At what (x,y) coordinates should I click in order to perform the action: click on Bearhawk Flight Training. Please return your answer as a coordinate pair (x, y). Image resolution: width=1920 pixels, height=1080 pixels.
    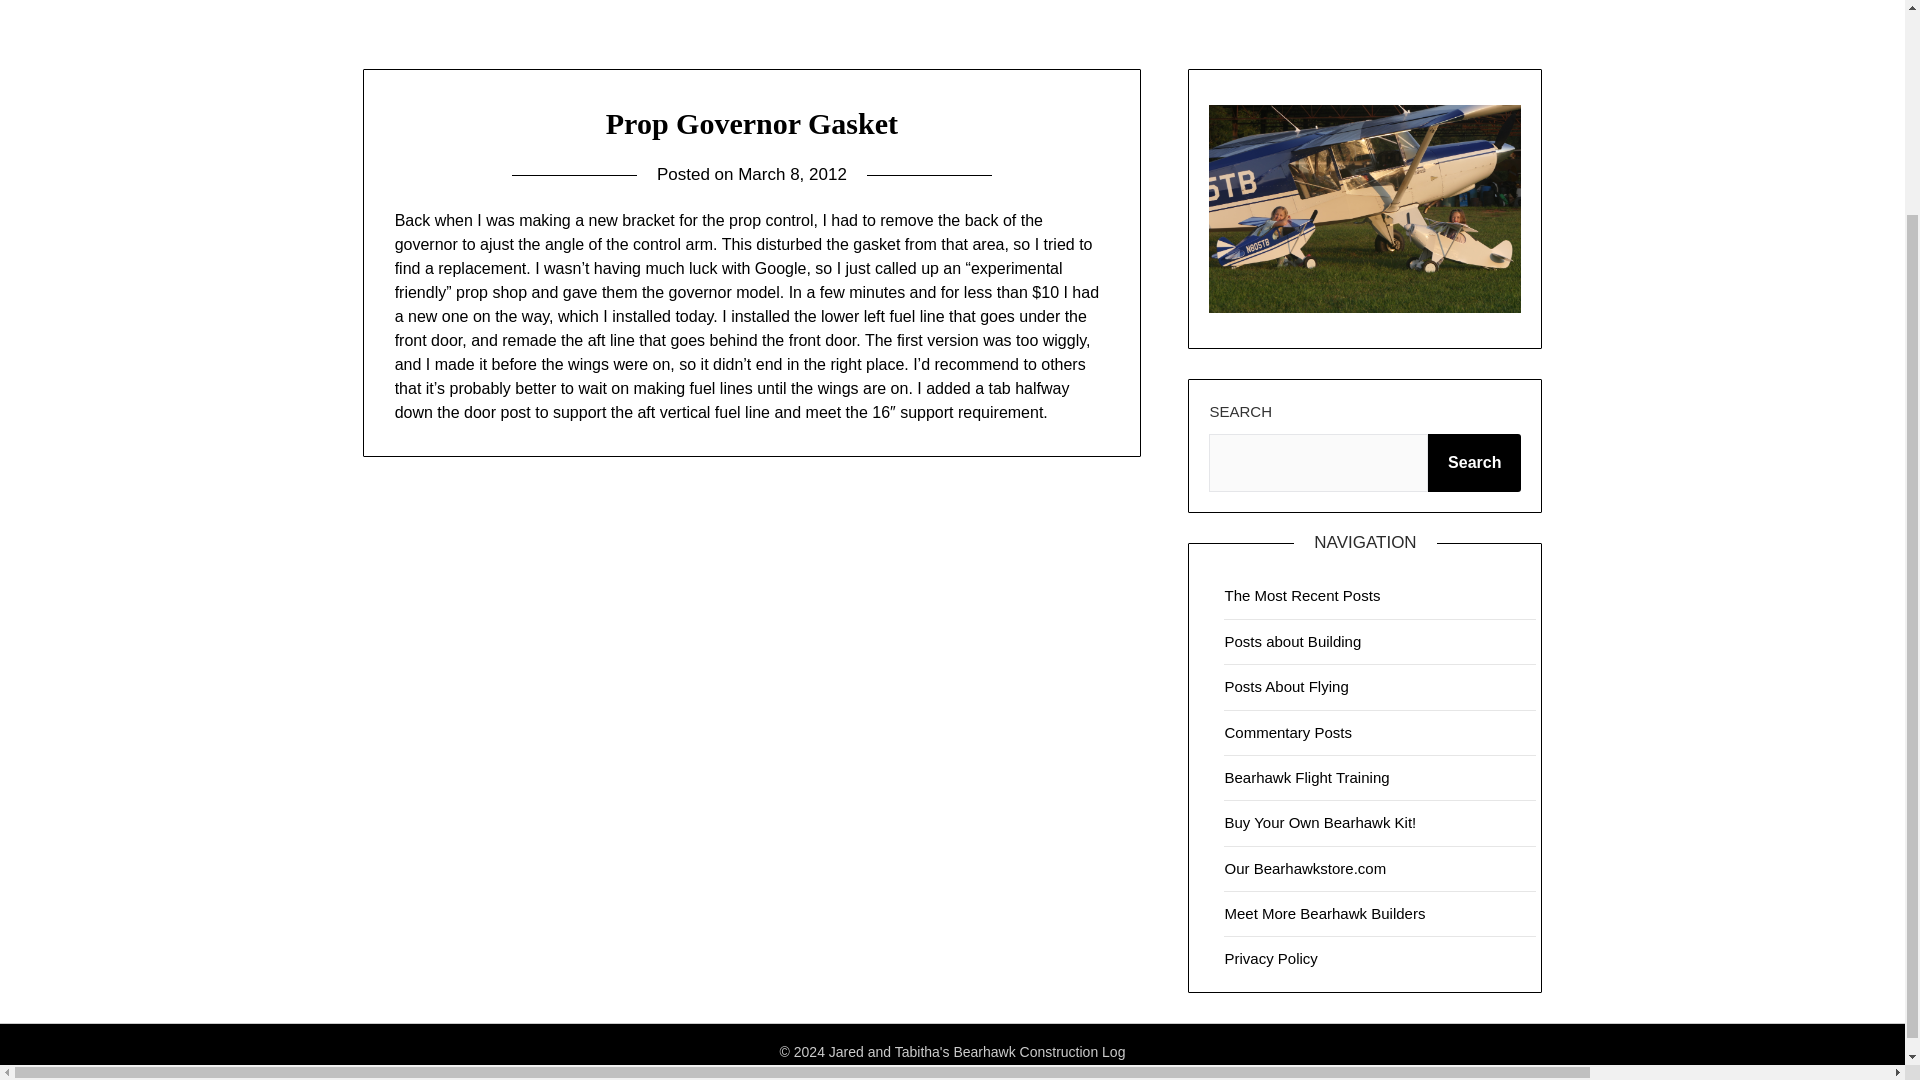
    Looking at the image, I should click on (1306, 777).